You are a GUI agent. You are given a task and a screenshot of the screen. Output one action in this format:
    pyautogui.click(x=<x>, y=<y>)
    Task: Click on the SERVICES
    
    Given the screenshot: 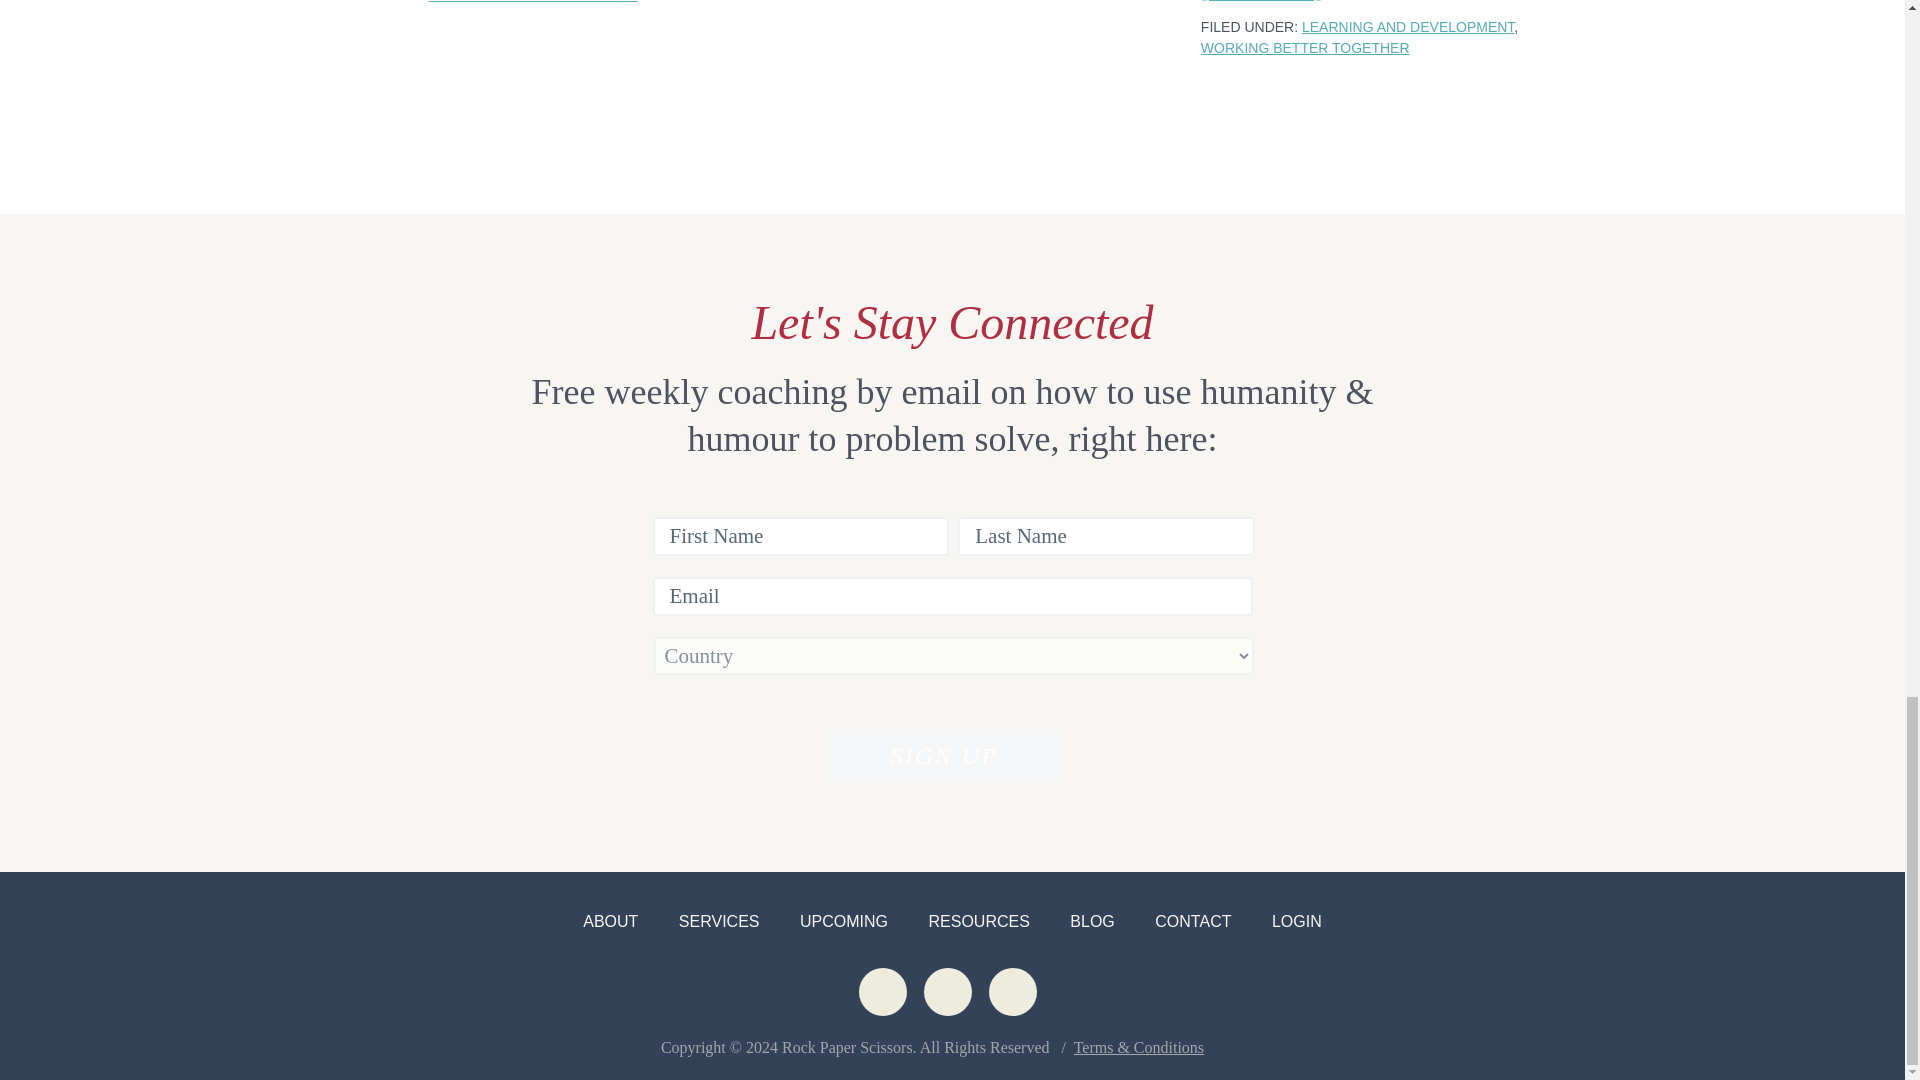 What is the action you would take?
    pyautogui.click(x=720, y=921)
    